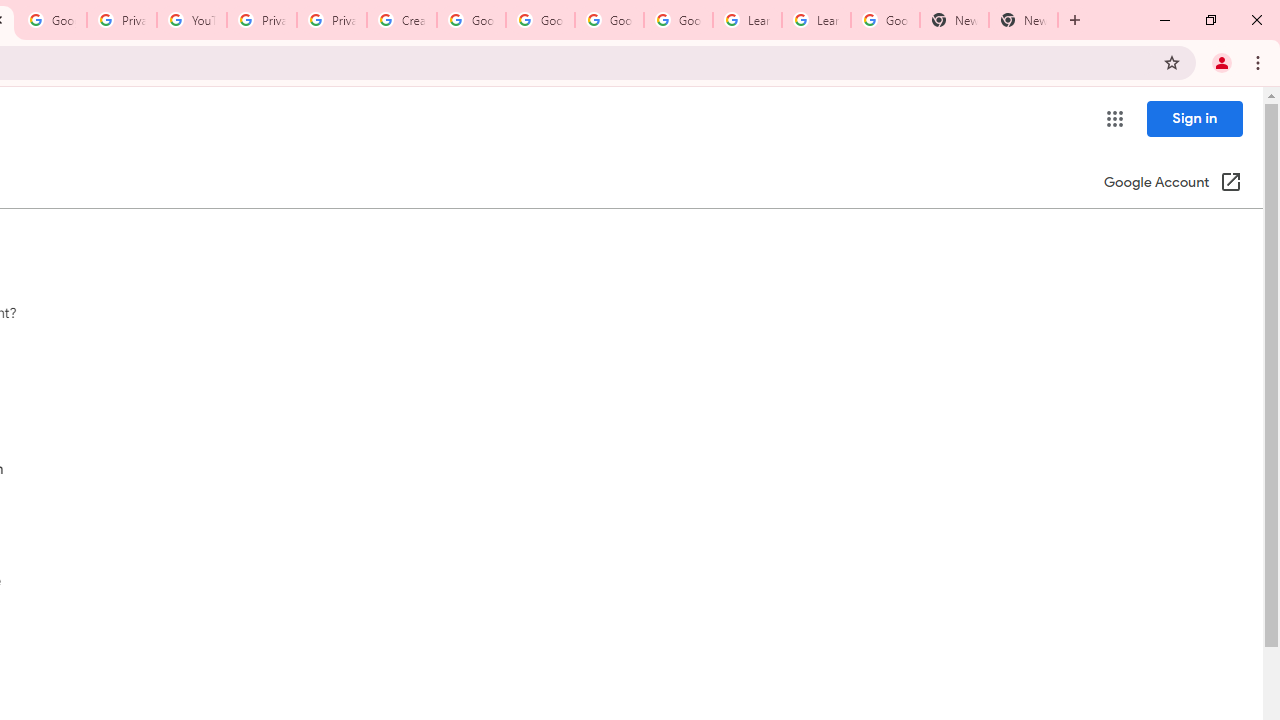 Image resolution: width=1280 pixels, height=720 pixels. What do you see at coordinates (1172, 184) in the screenshot?
I see `Google Account (Open in a new window)` at bounding box center [1172, 184].